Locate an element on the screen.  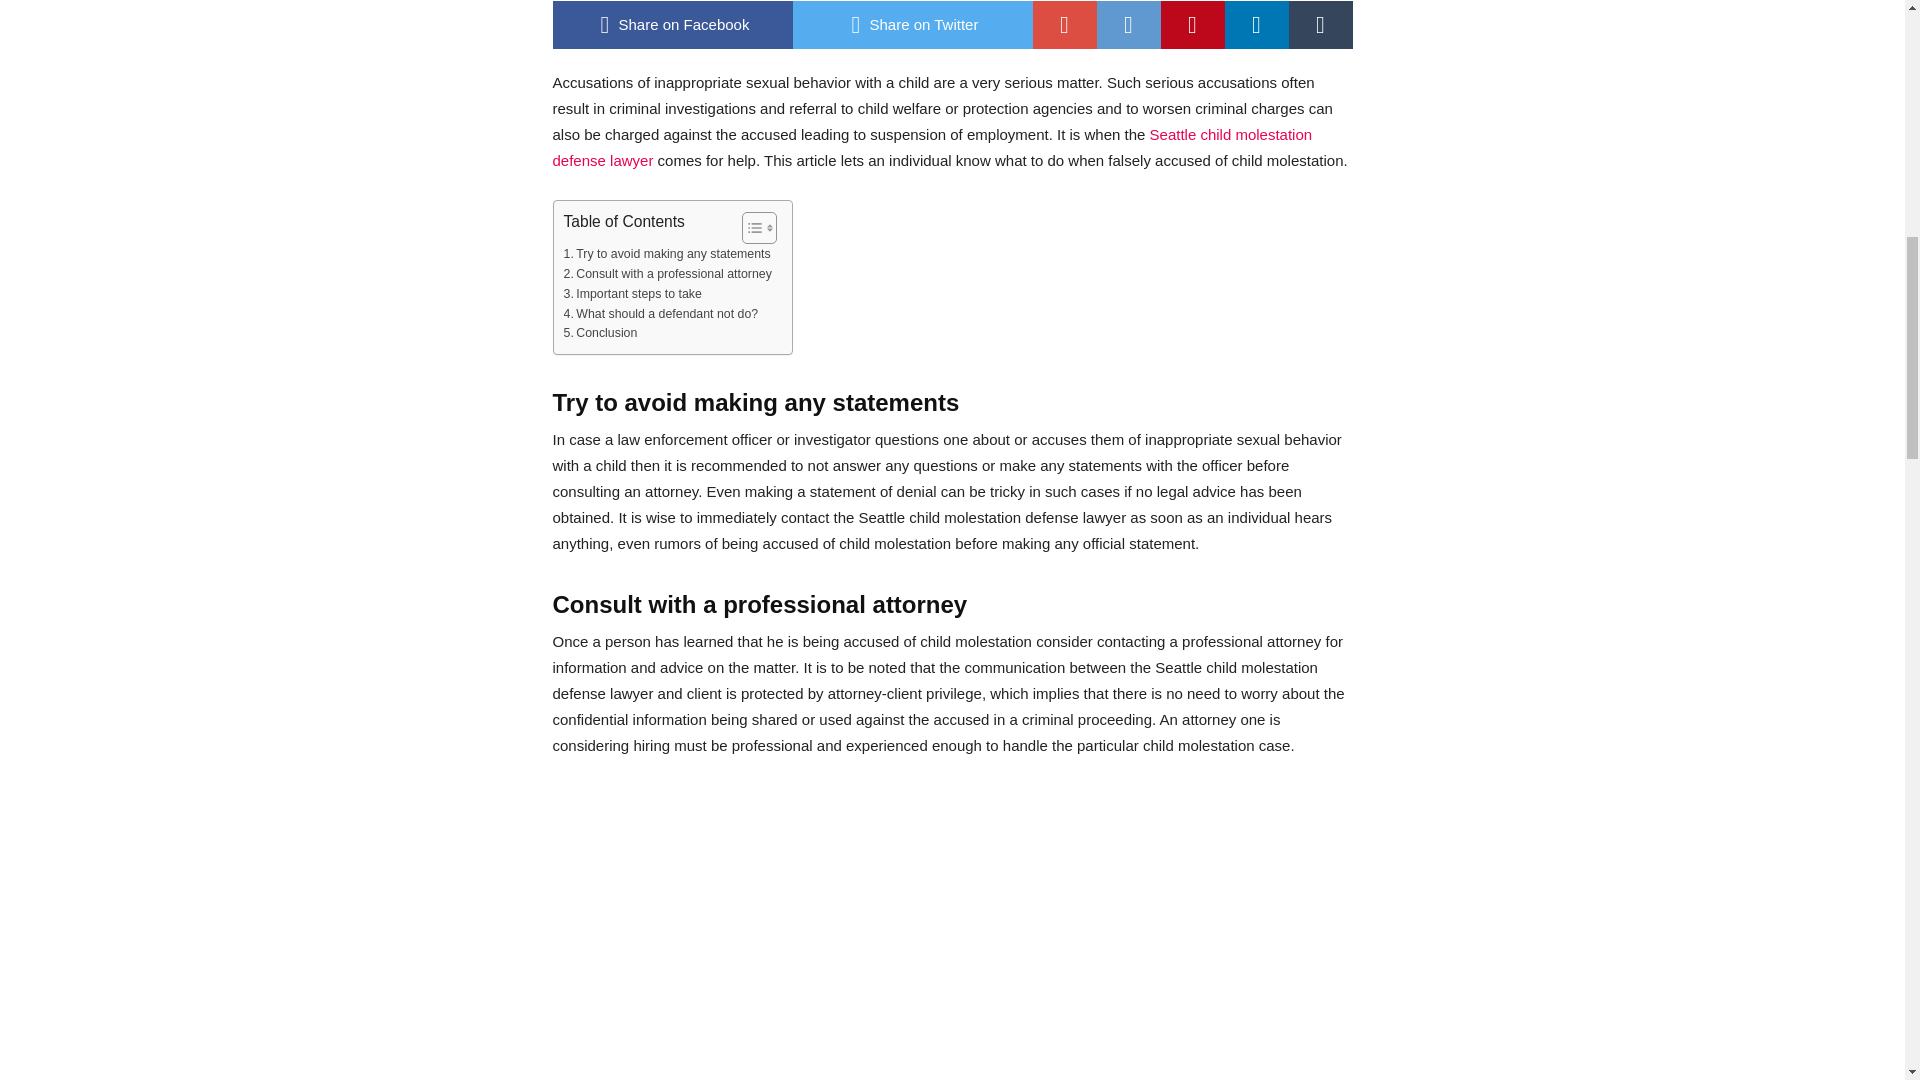
facebook is located at coordinates (672, 24).